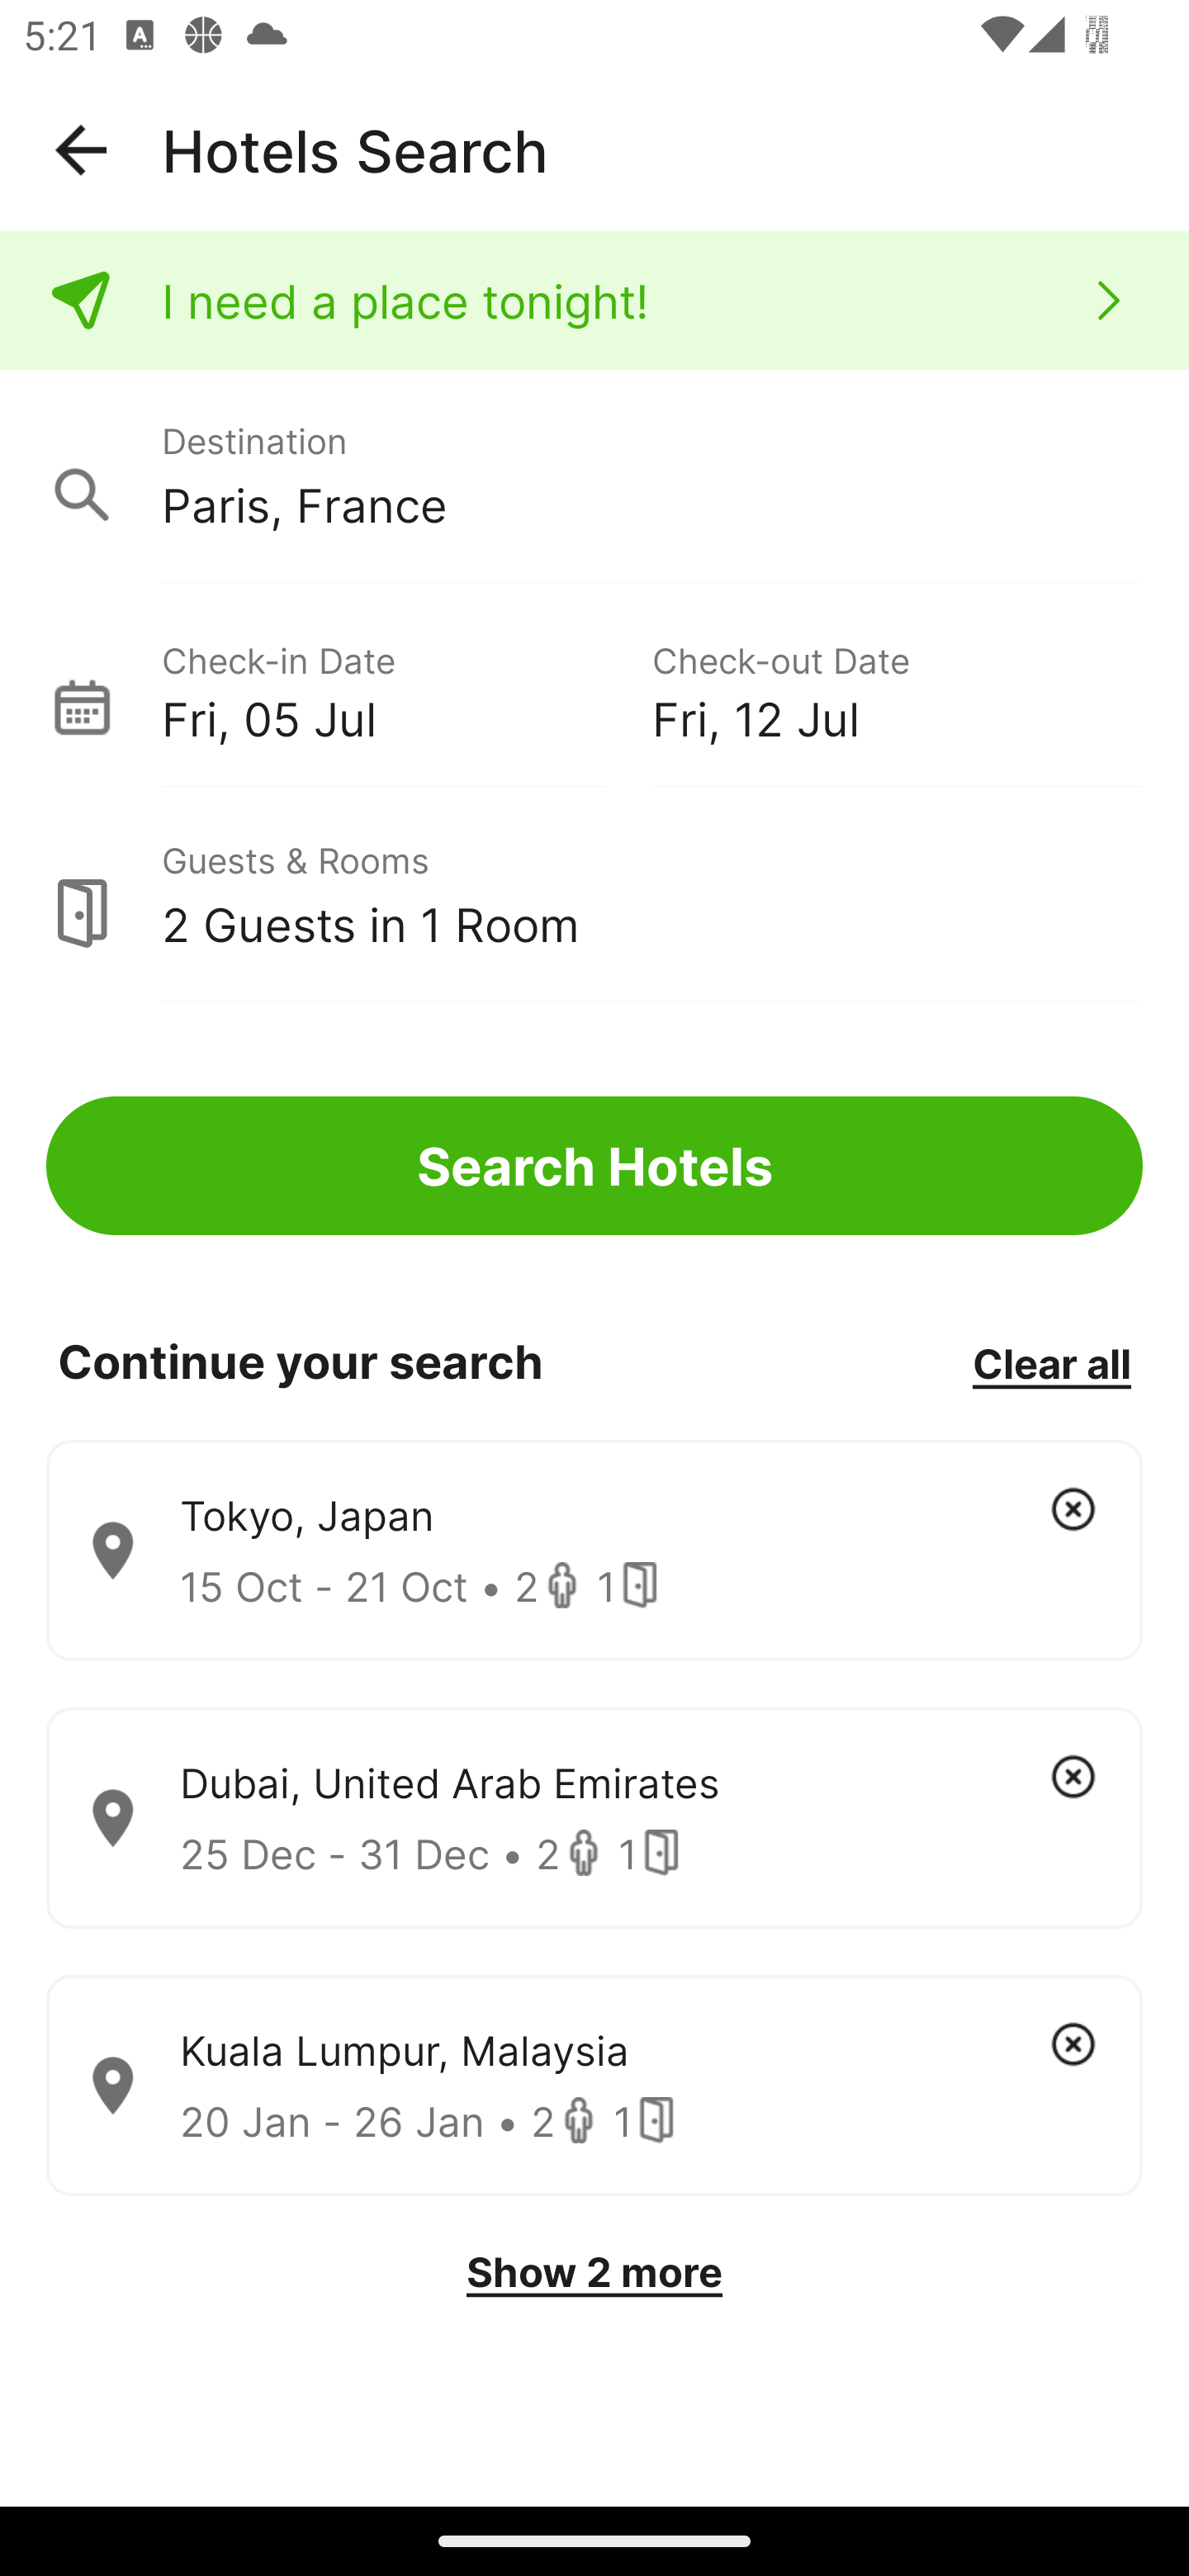 The width and height of the screenshot is (1189, 2576). What do you see at coordinates (594, 477) in the screenshot?
I see `Destination Paris, France` at bounding box center [594, 477].